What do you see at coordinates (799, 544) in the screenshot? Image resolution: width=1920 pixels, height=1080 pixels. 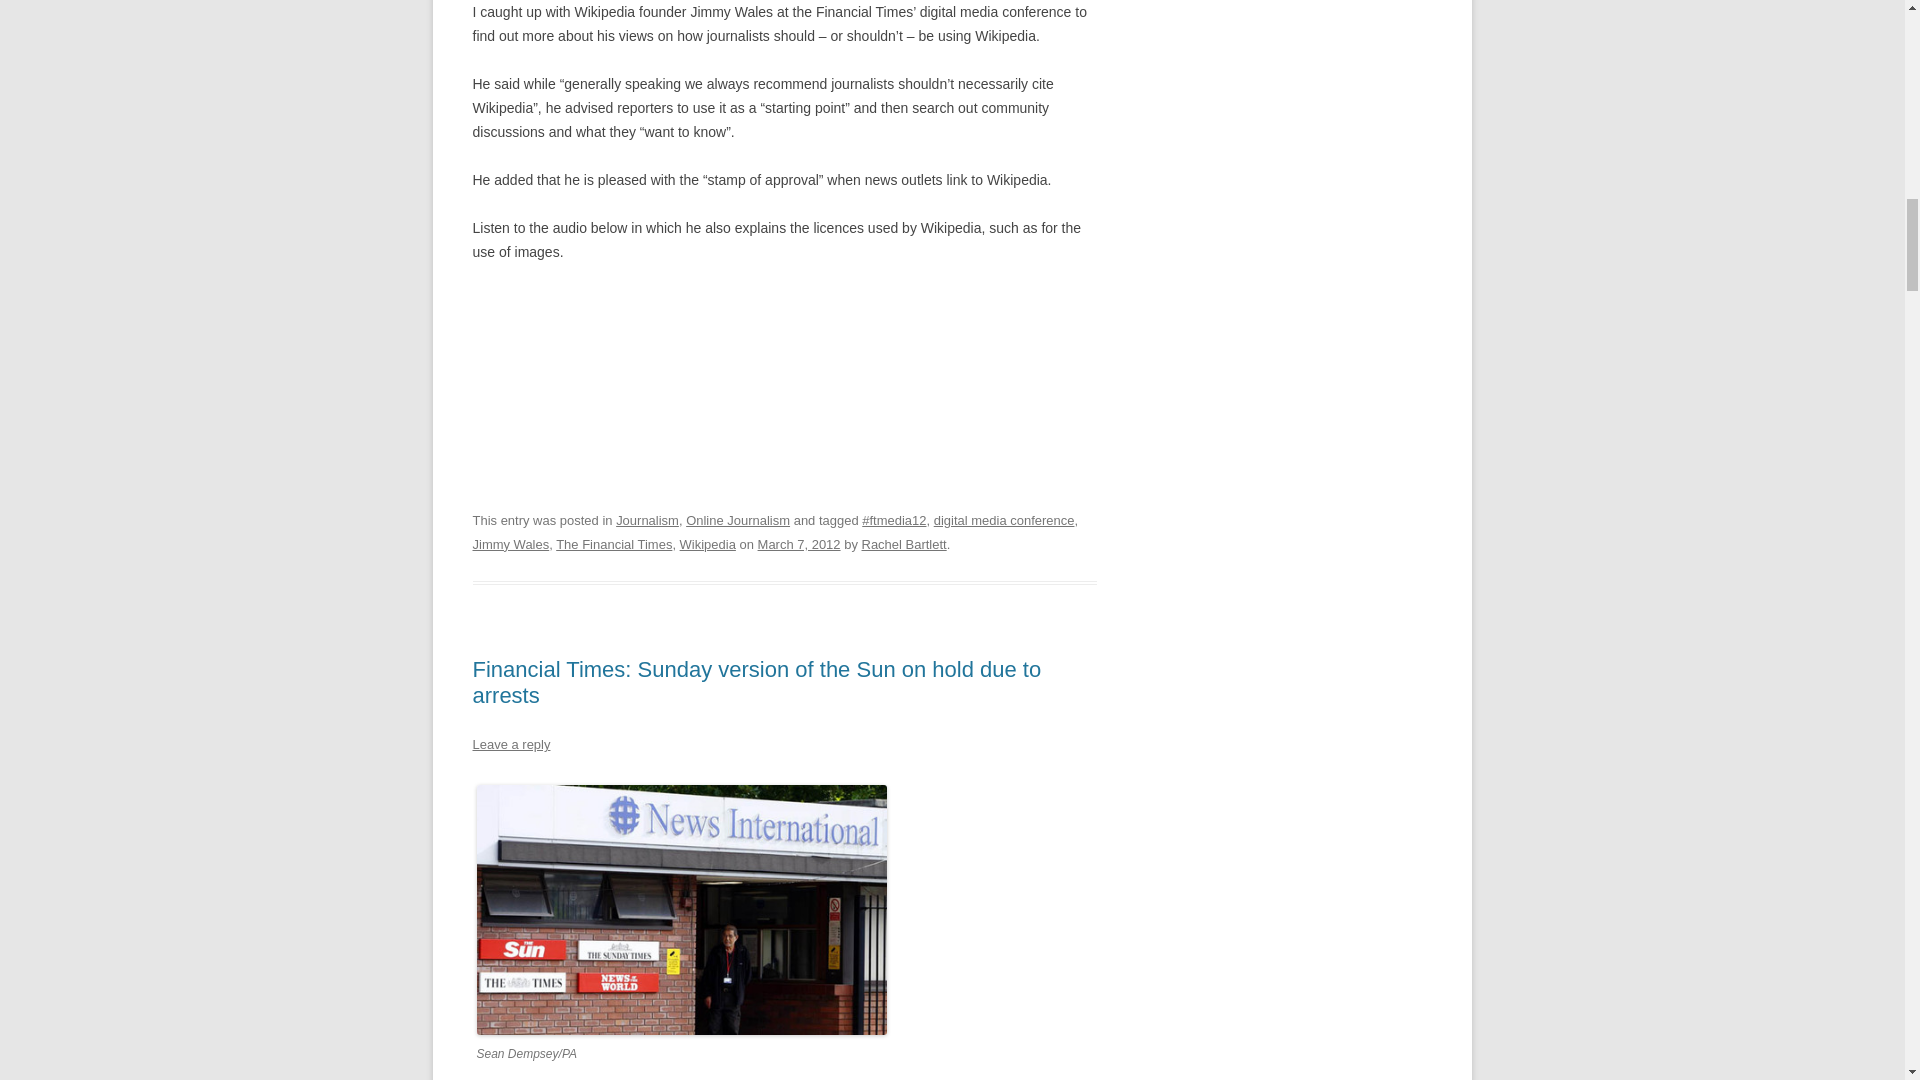 I see `12:19 pm` at bounding box center [799, 544].